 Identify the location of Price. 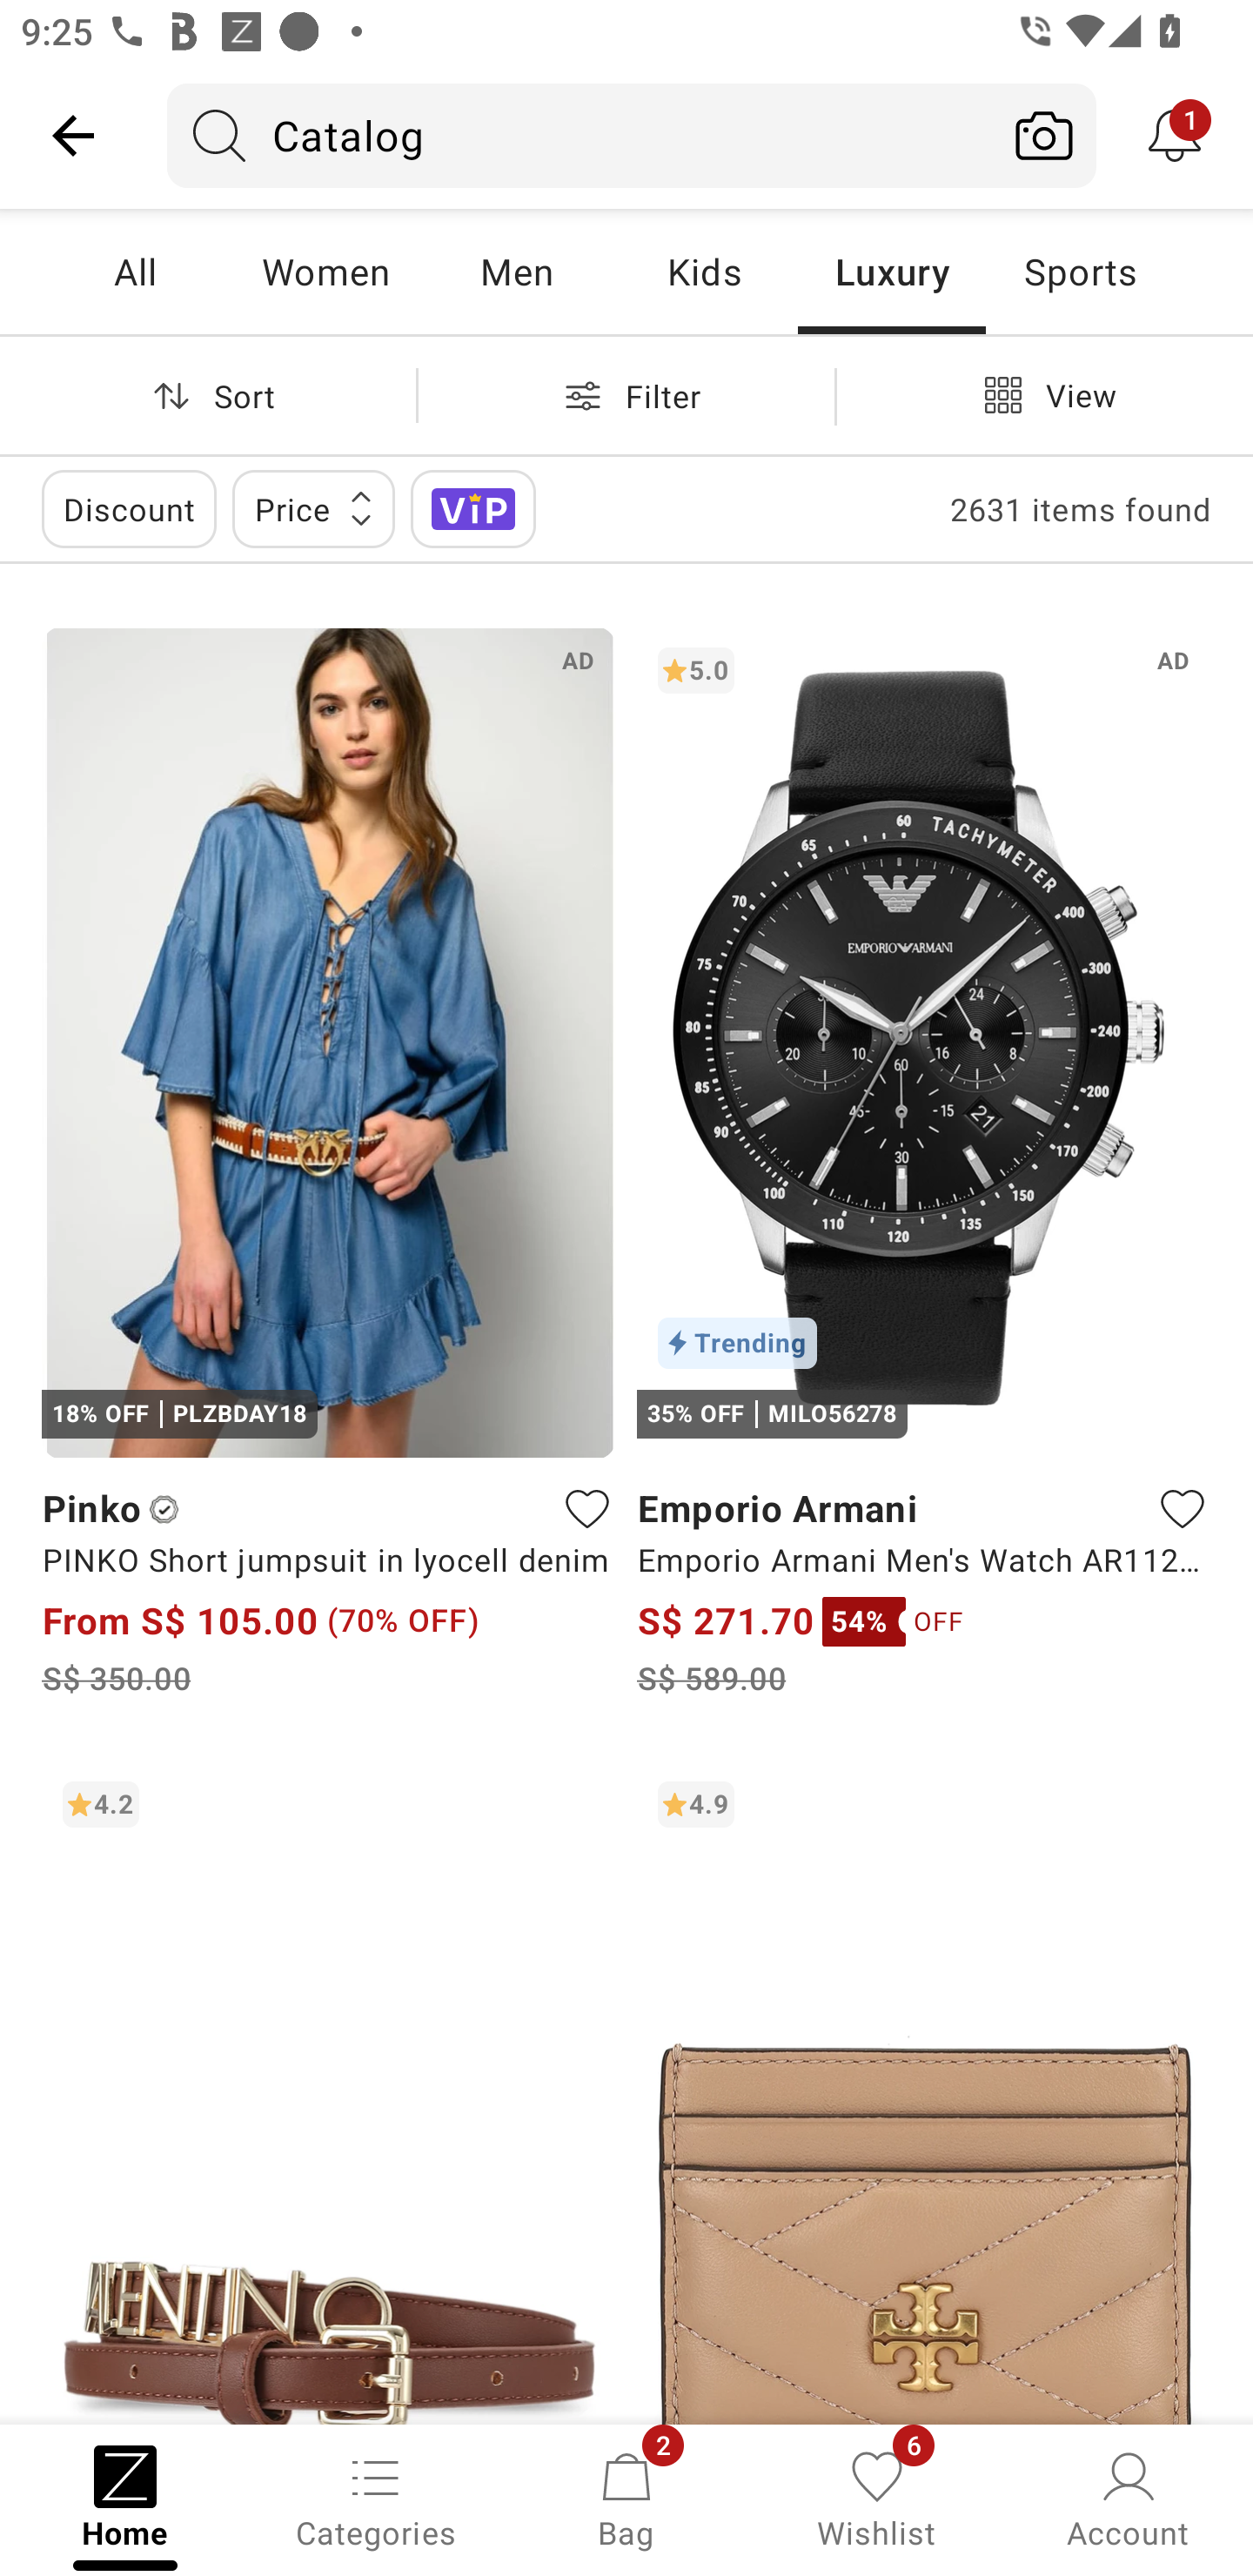
(313, 508).